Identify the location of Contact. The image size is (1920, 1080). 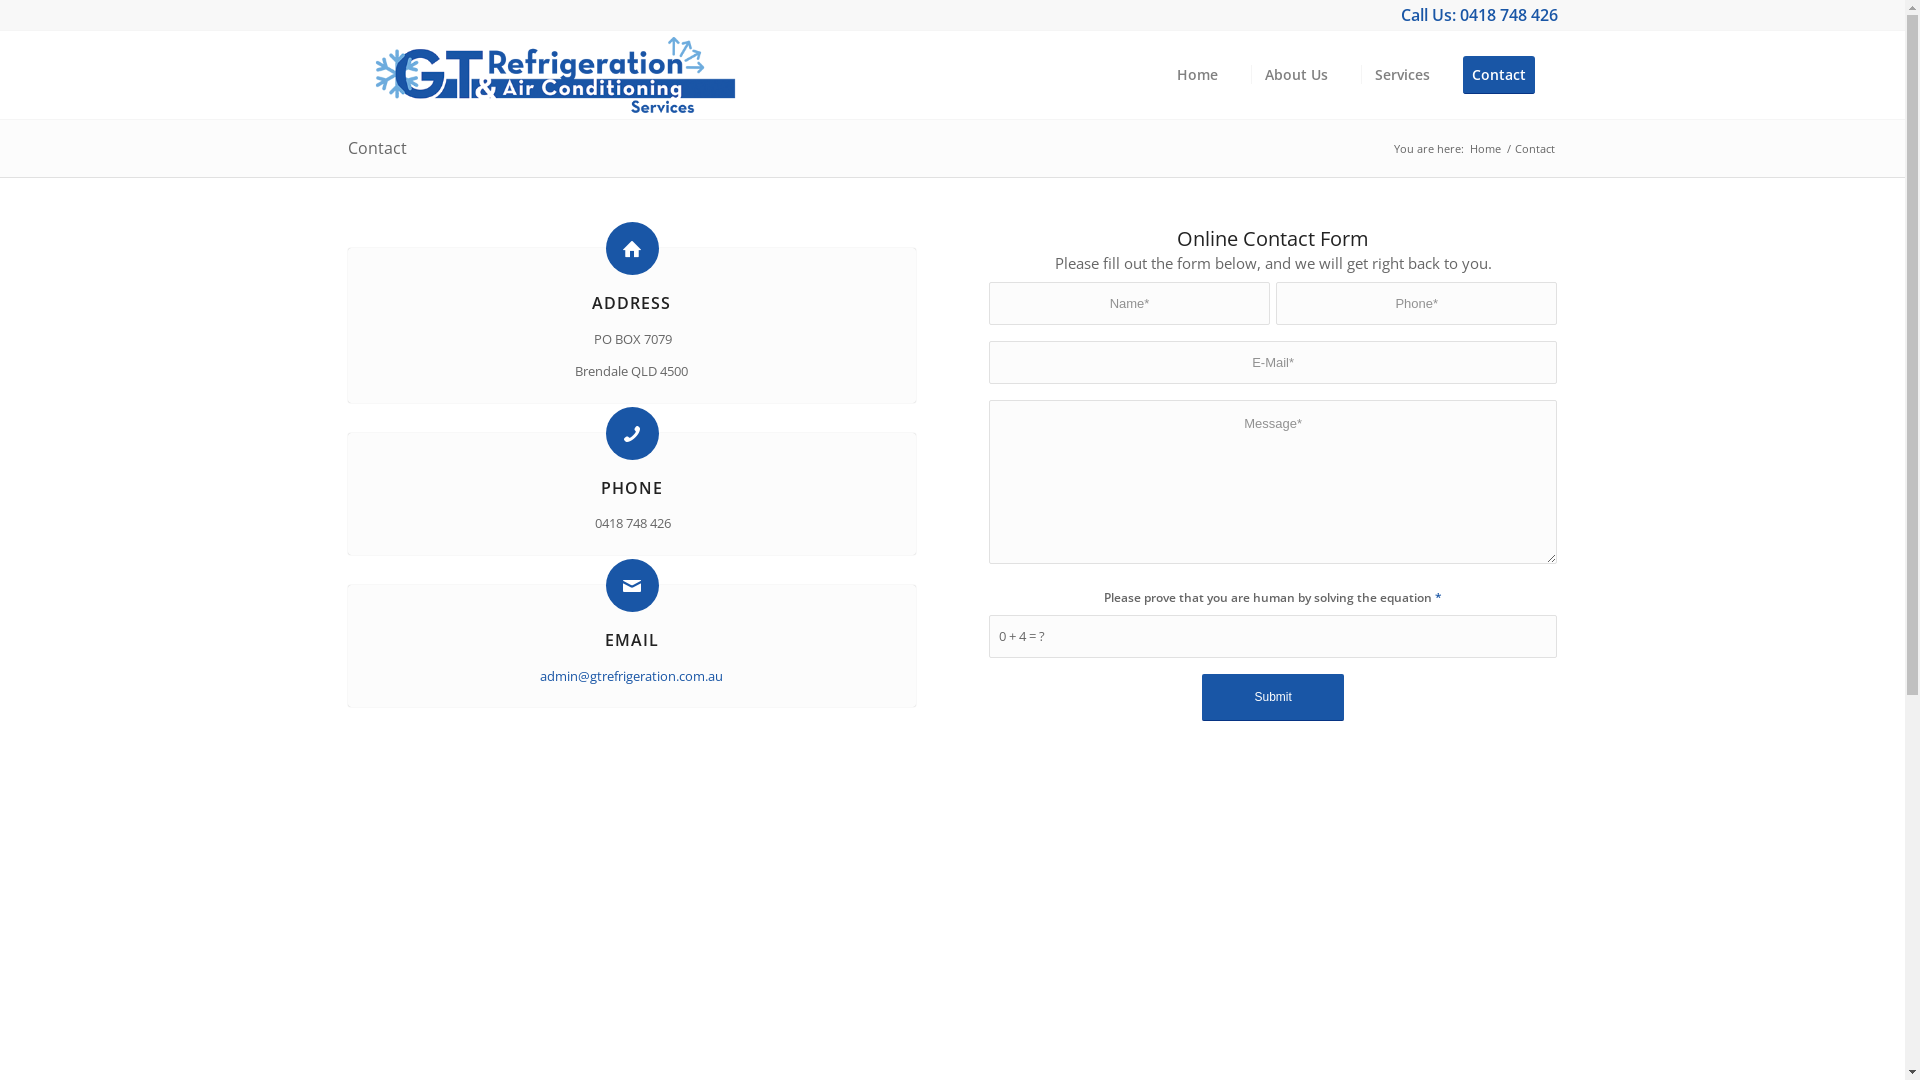
(1504, 75).